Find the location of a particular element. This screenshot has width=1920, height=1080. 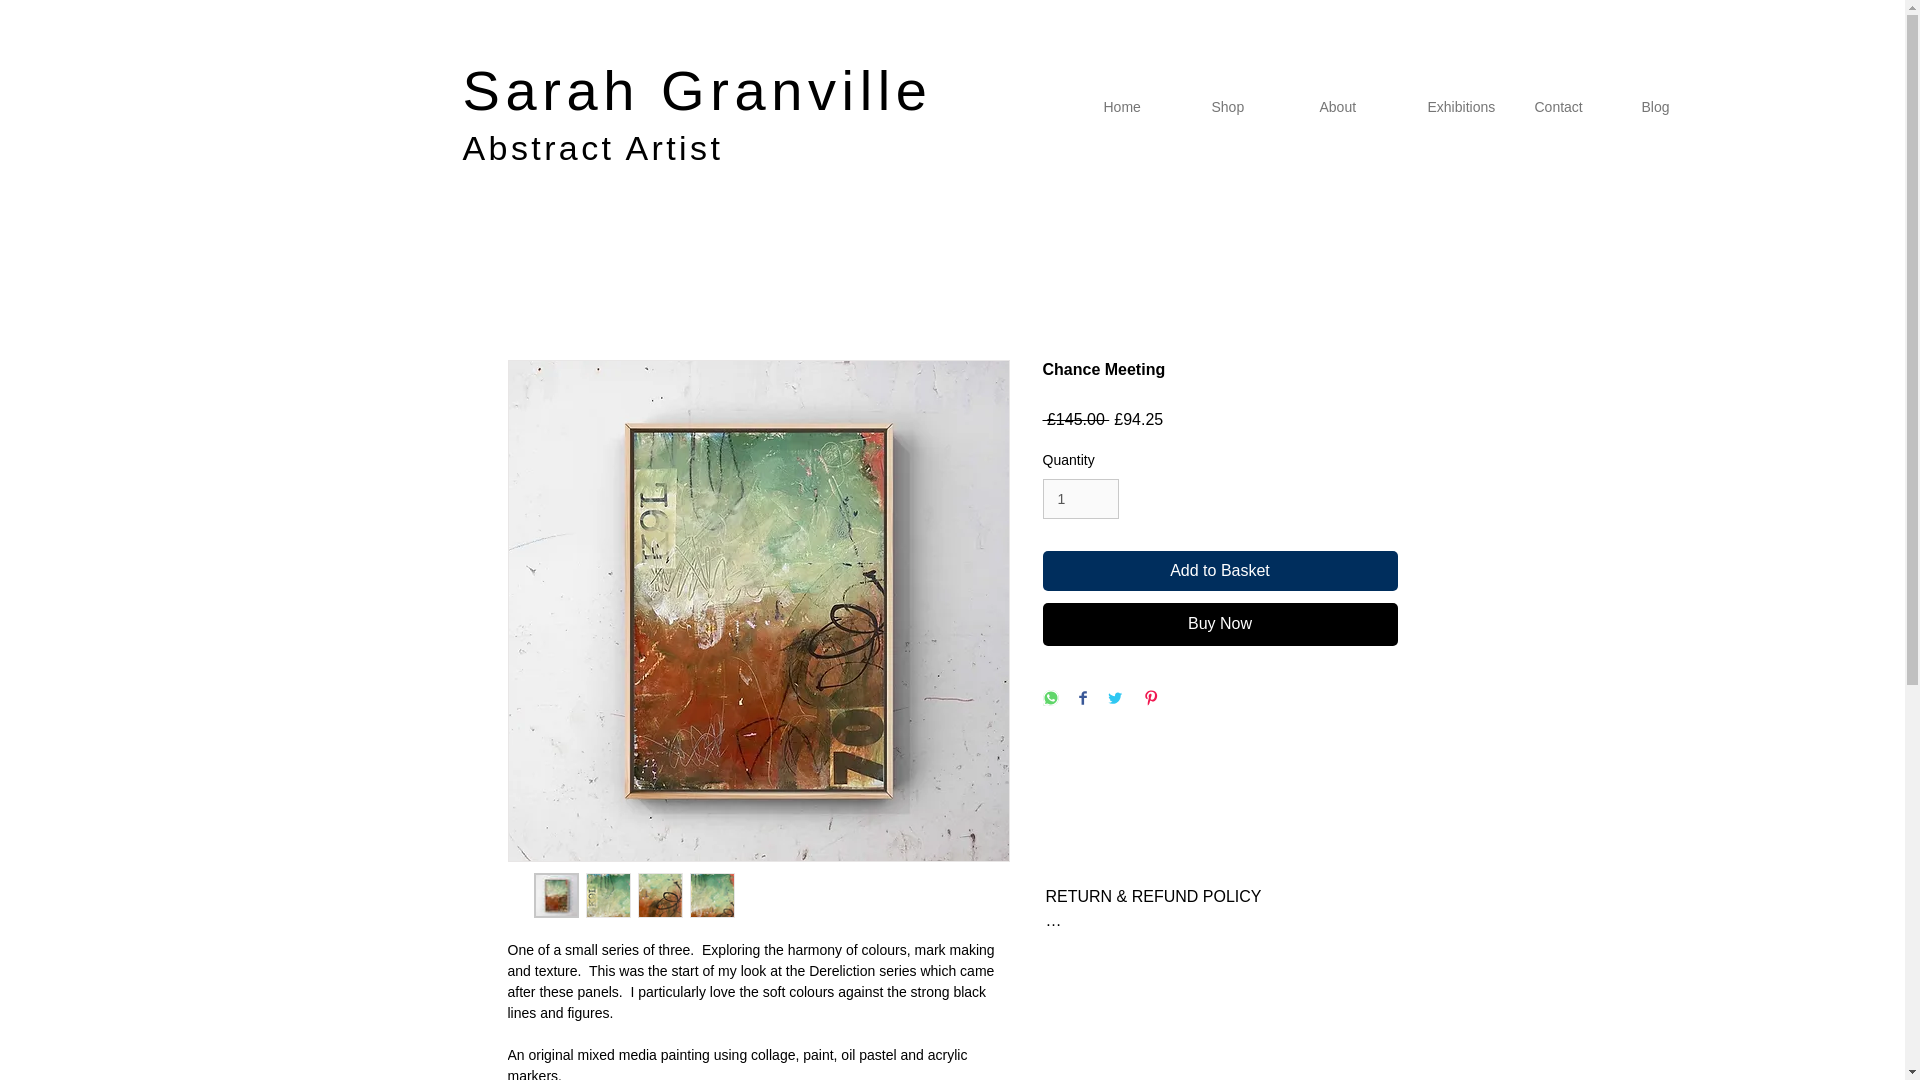

1 is located at coordinates (1080, 499).